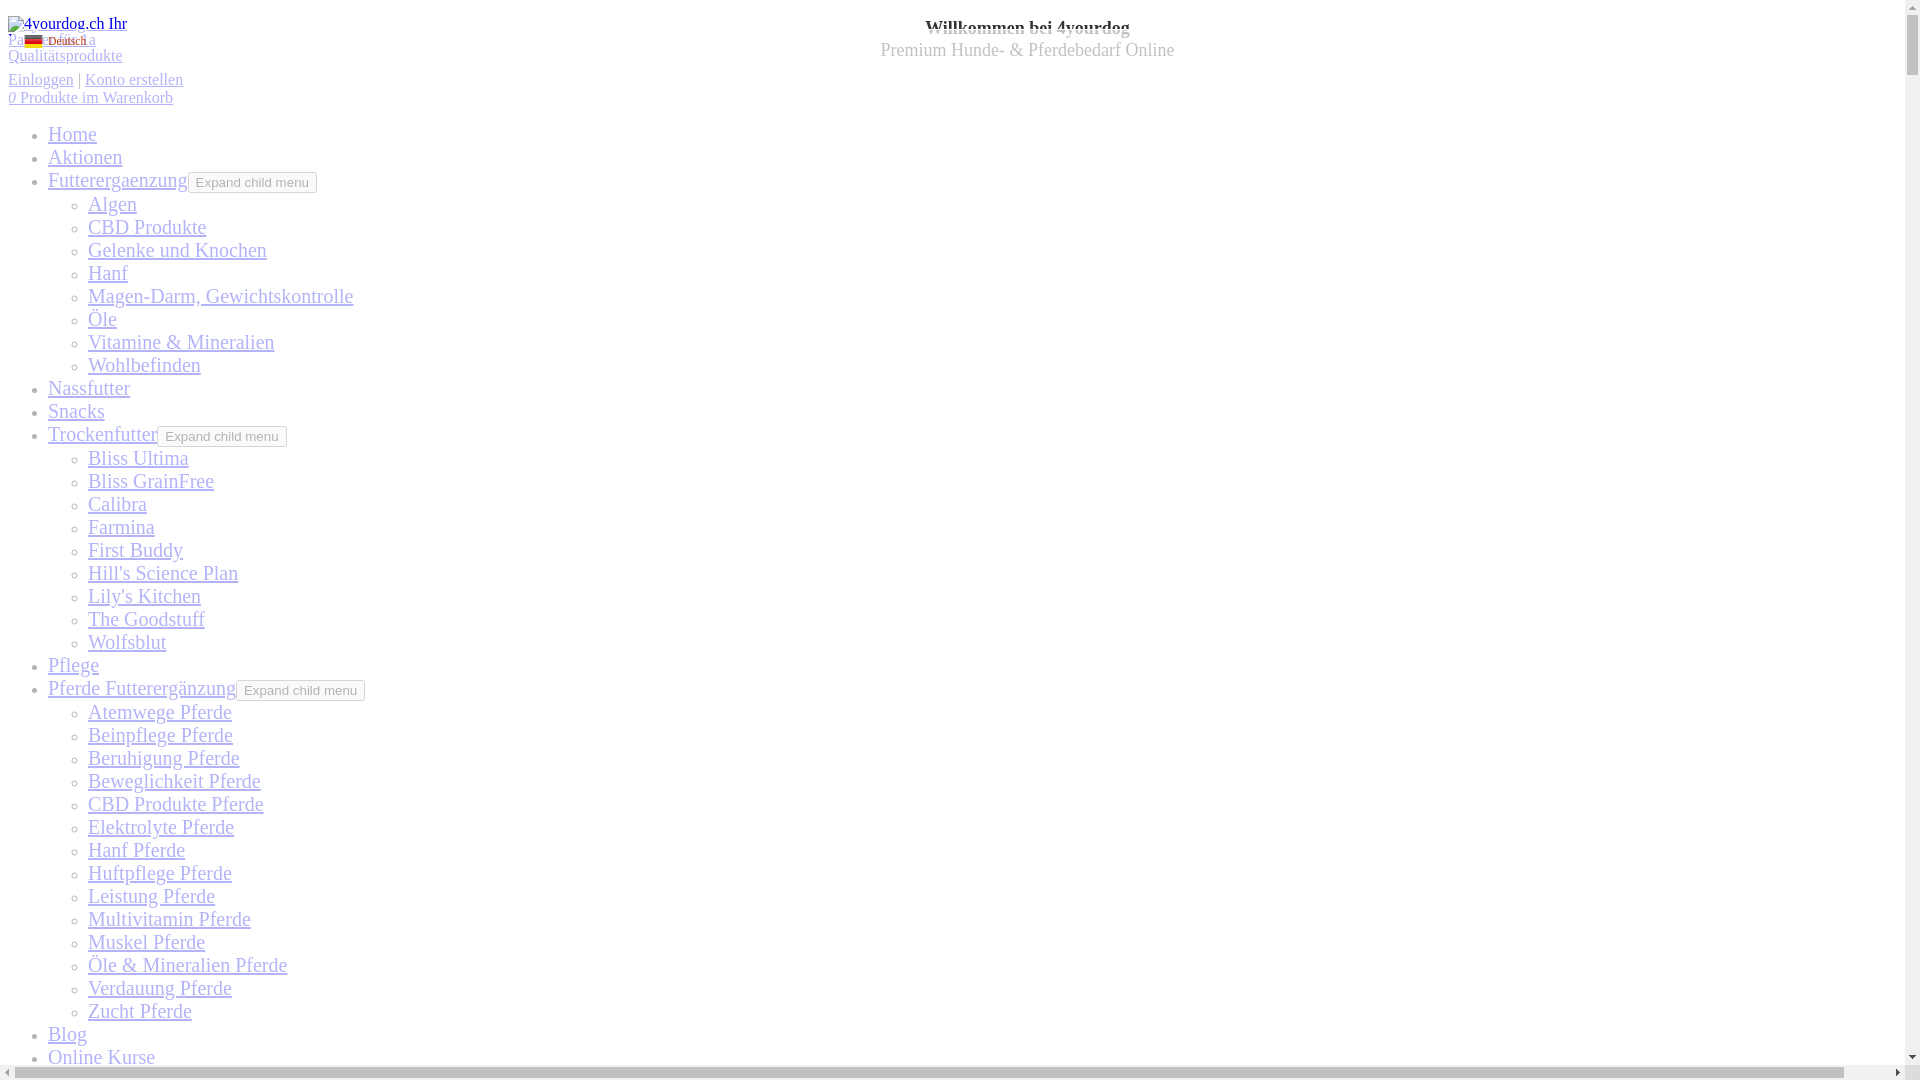 This screenshot has width=1920, height=1080. I want to click on The Goodstuff, so click(146, 619).